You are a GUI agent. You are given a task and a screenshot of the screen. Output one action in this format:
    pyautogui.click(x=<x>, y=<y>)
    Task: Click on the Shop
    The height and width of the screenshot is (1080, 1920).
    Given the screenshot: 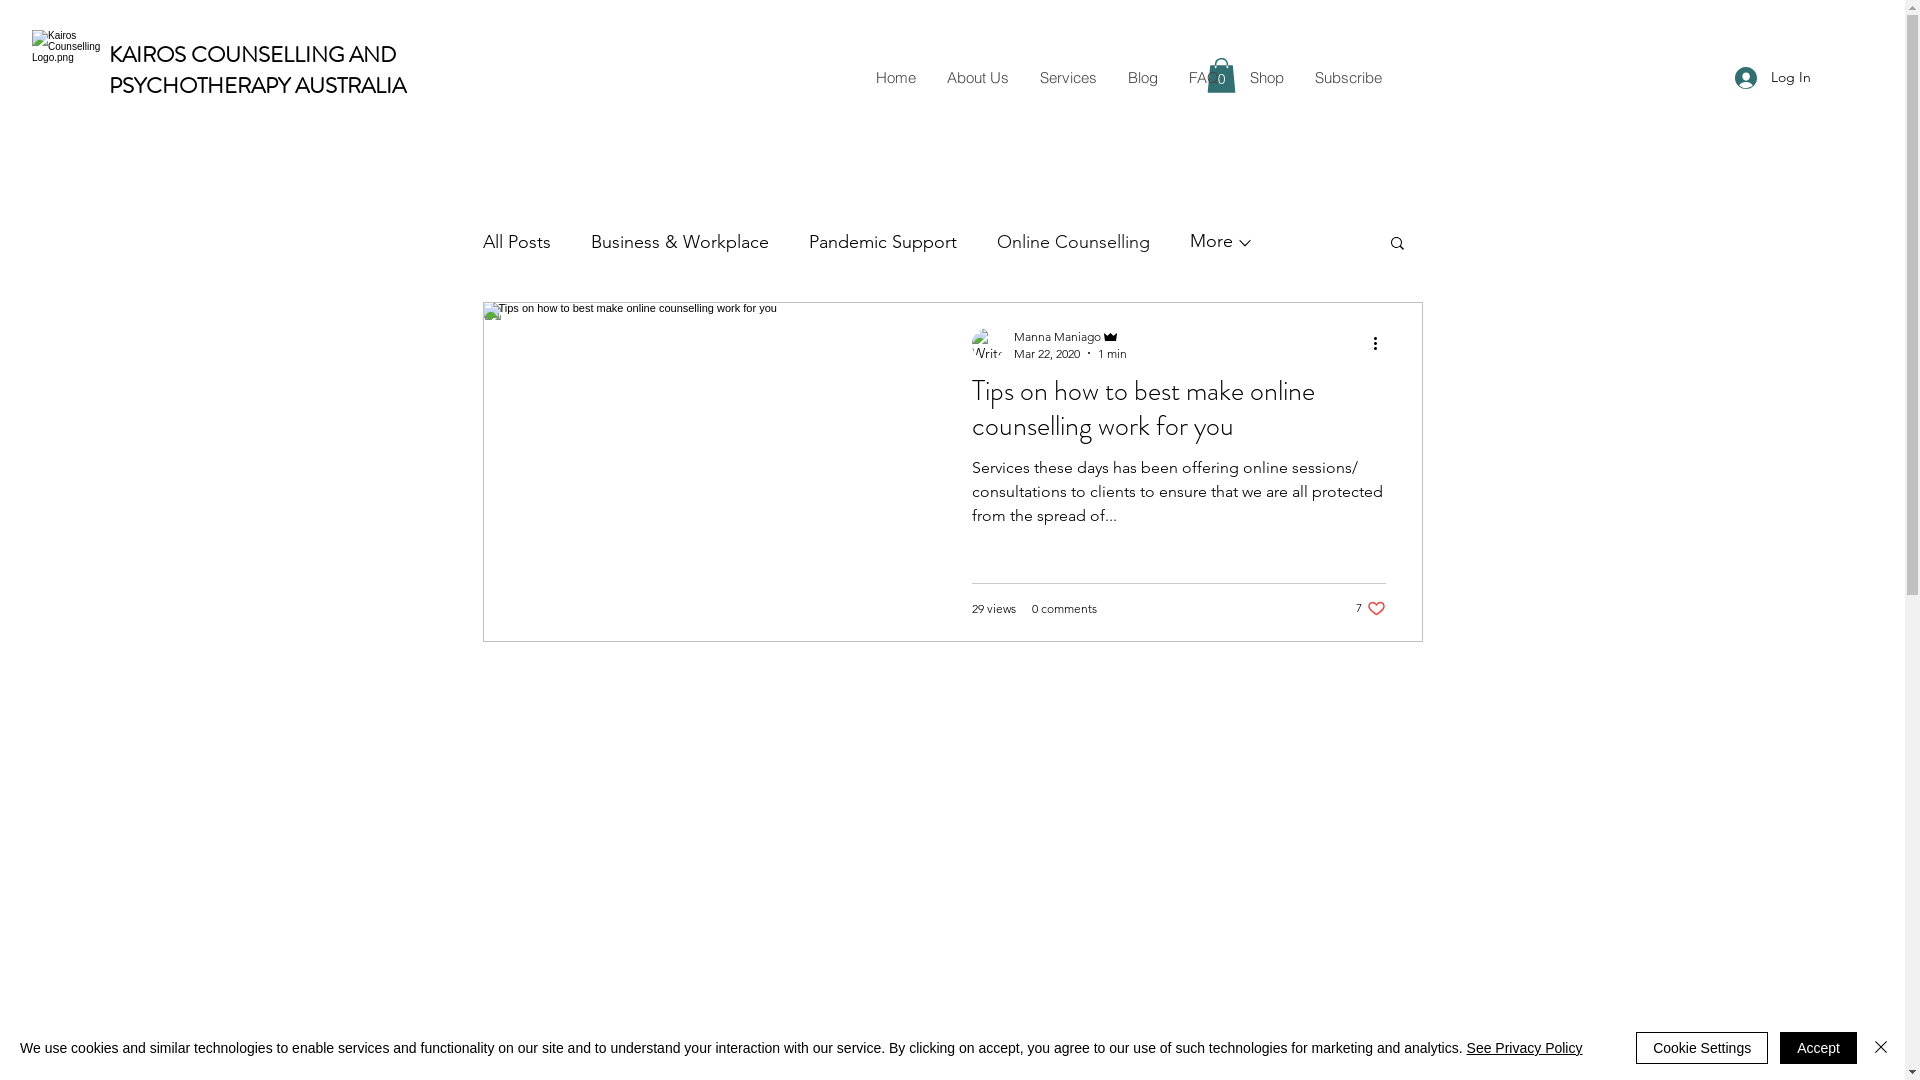 What is the action you would take?
    pyautogui.click(x=1266, y=78)
    